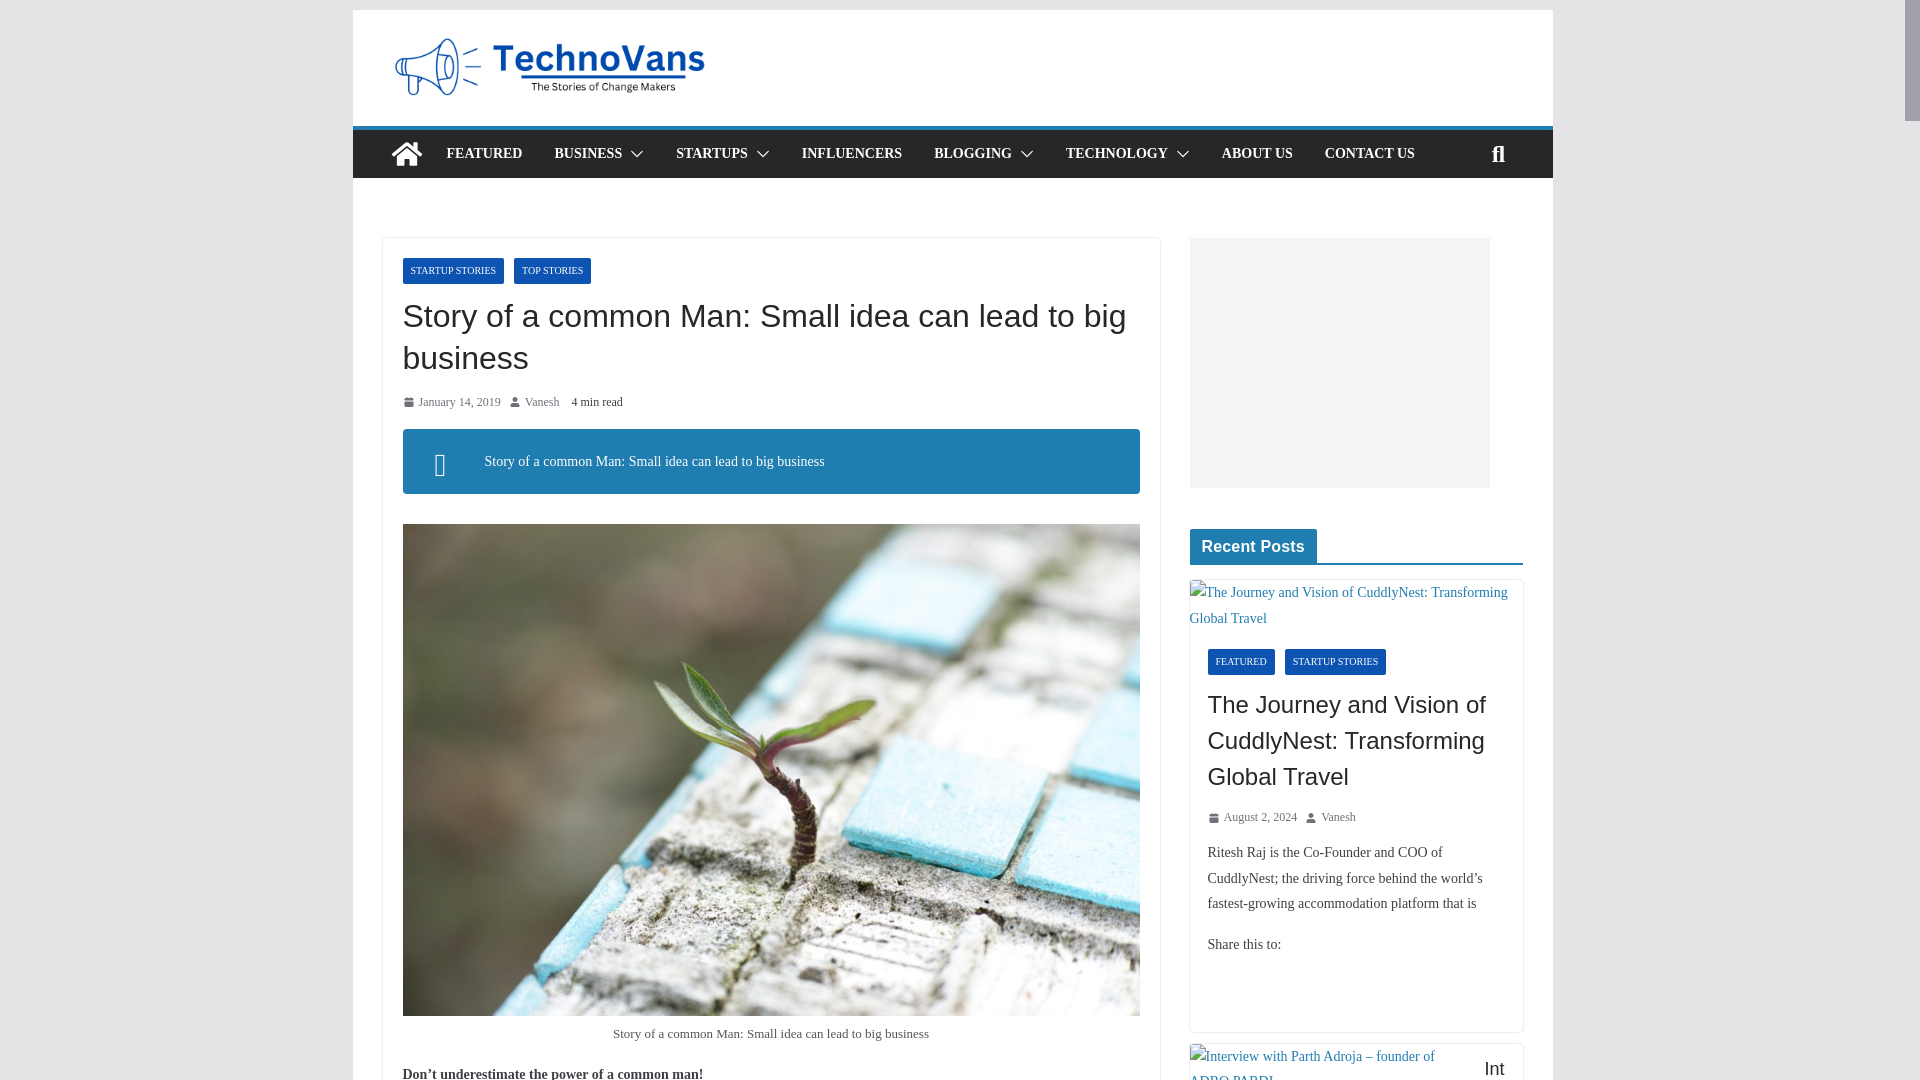 The height and width of the screenshot is (1080, 1920). I want to click on STARTUP STORIES, so click(452, 271).